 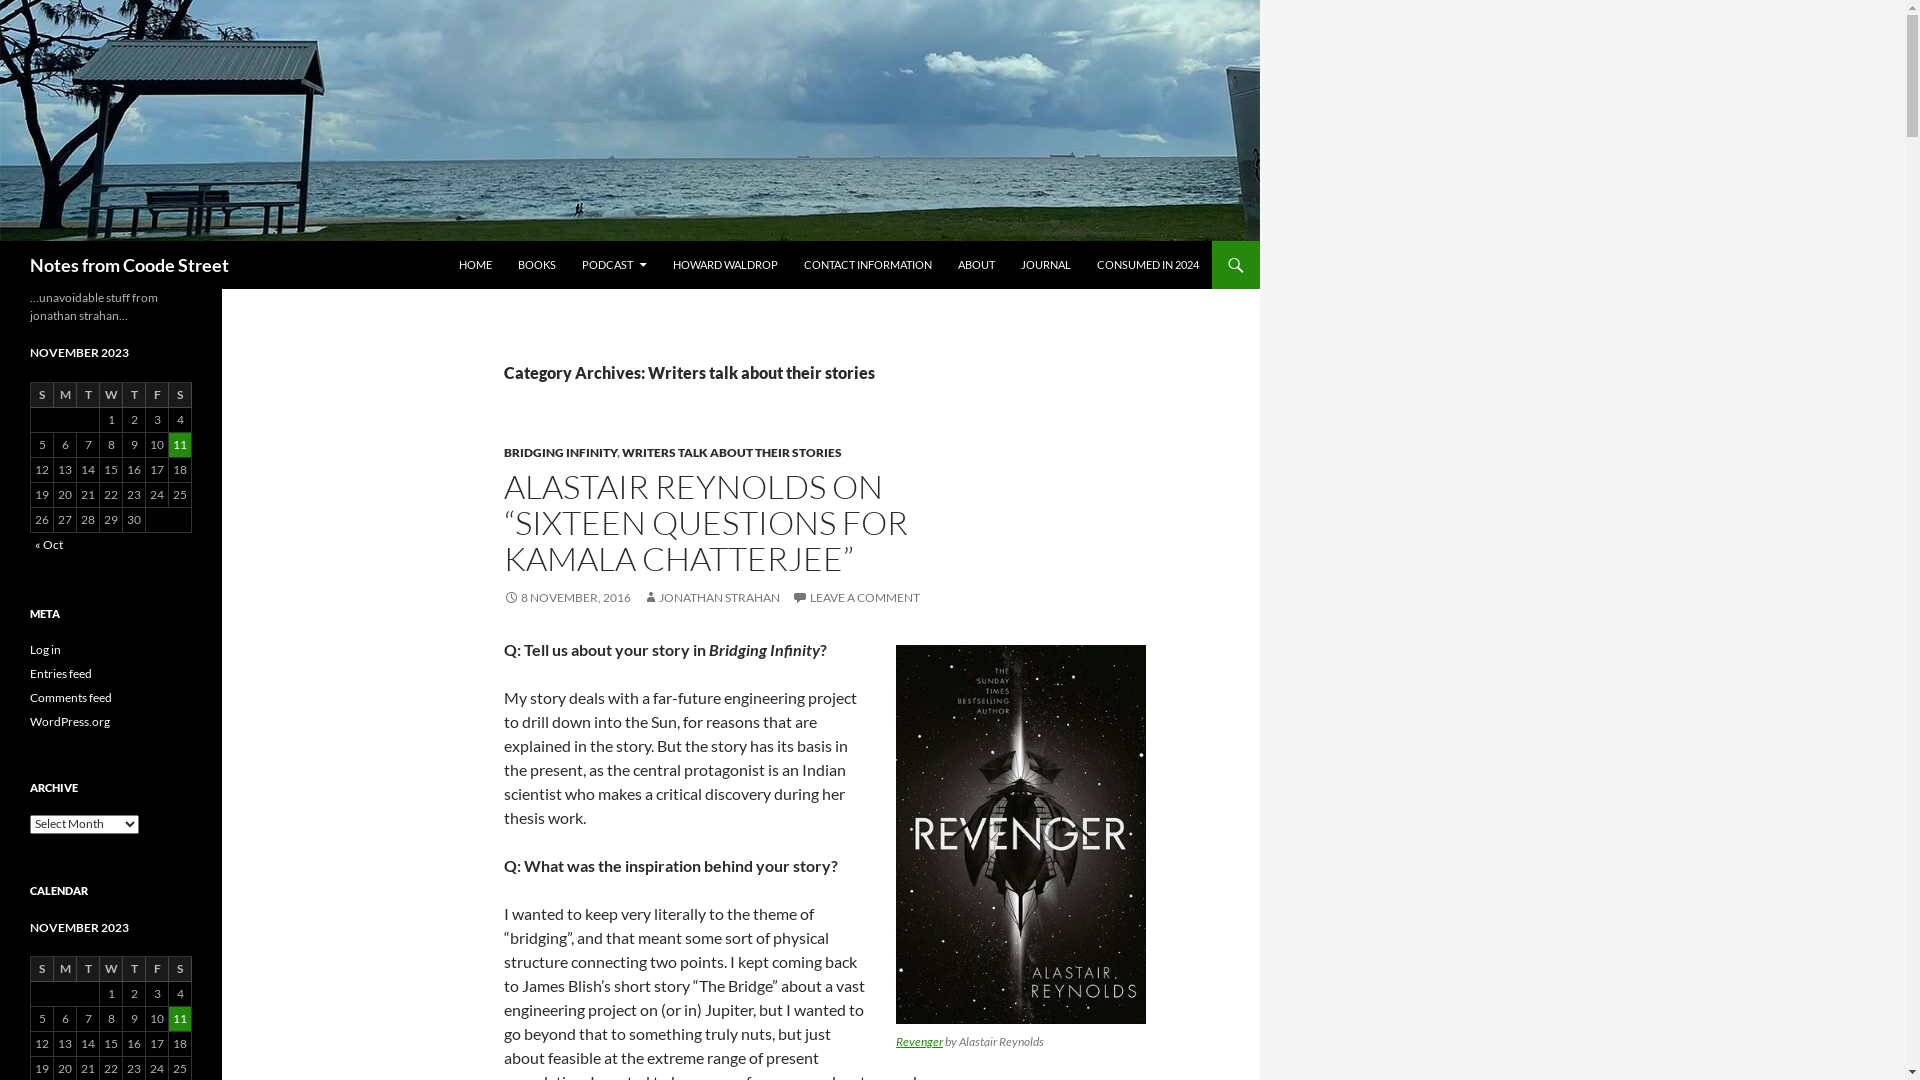 I want to click on CONSUMED IN 2024, so click(x=1148, y=265).